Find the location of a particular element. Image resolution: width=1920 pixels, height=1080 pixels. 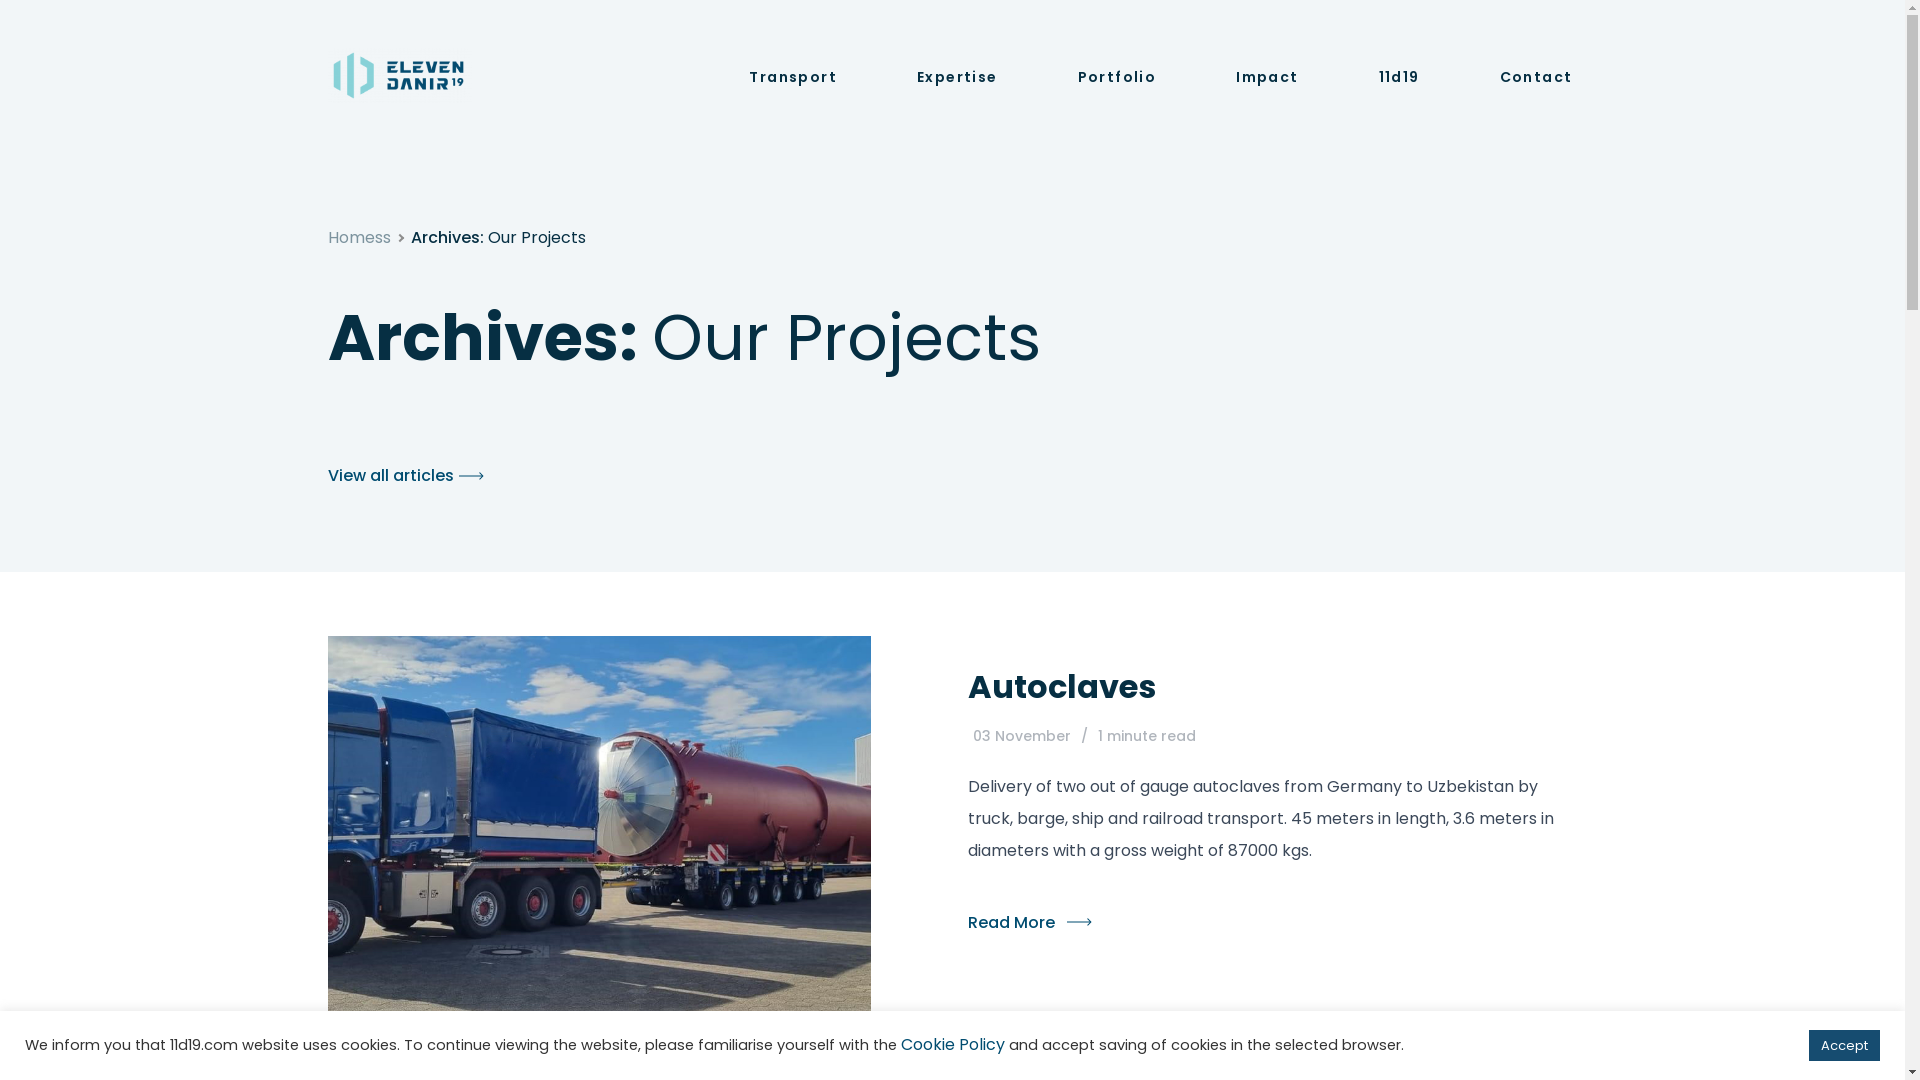

Expertise is located at coordinates (958, 78).